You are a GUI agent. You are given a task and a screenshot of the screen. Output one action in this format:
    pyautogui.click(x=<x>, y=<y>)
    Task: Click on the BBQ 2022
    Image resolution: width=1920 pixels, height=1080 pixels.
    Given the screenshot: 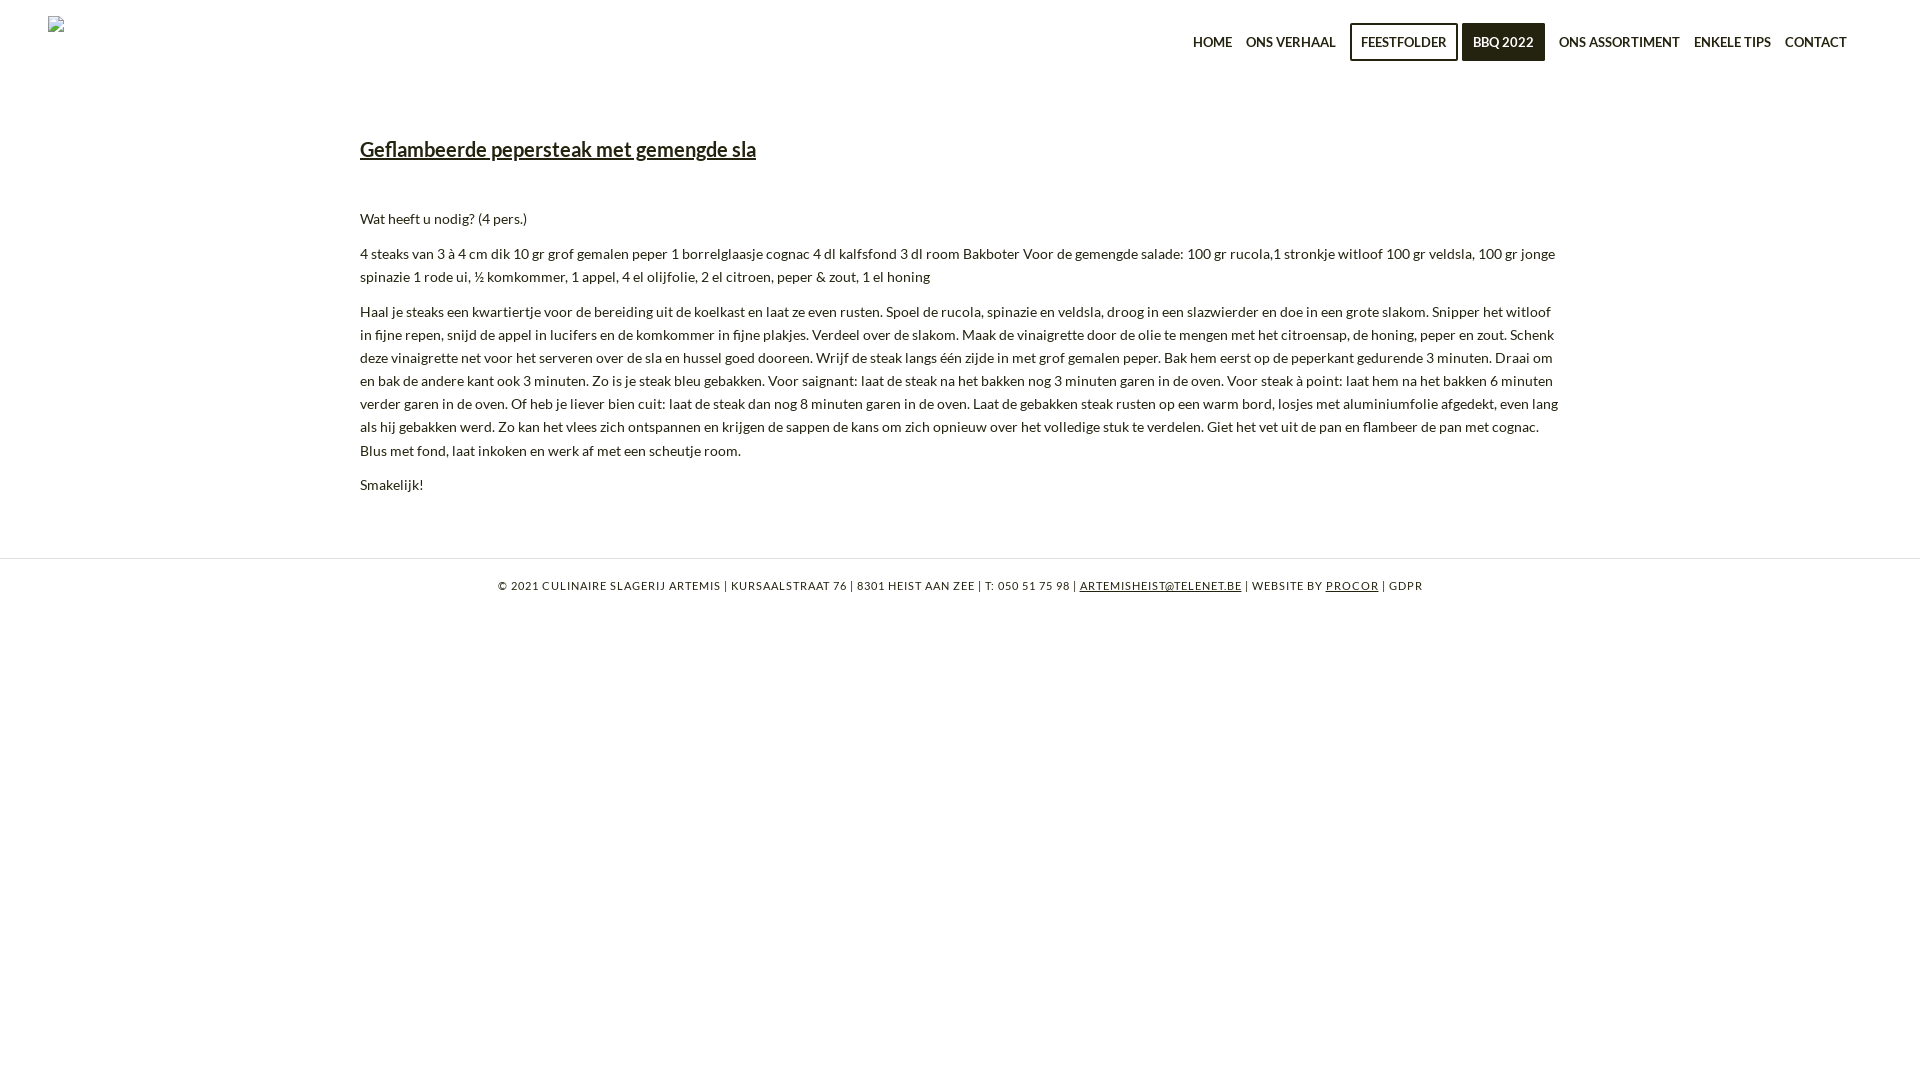 What is the action you would take?
    pyautogui.click(x=1504, y=42)
    